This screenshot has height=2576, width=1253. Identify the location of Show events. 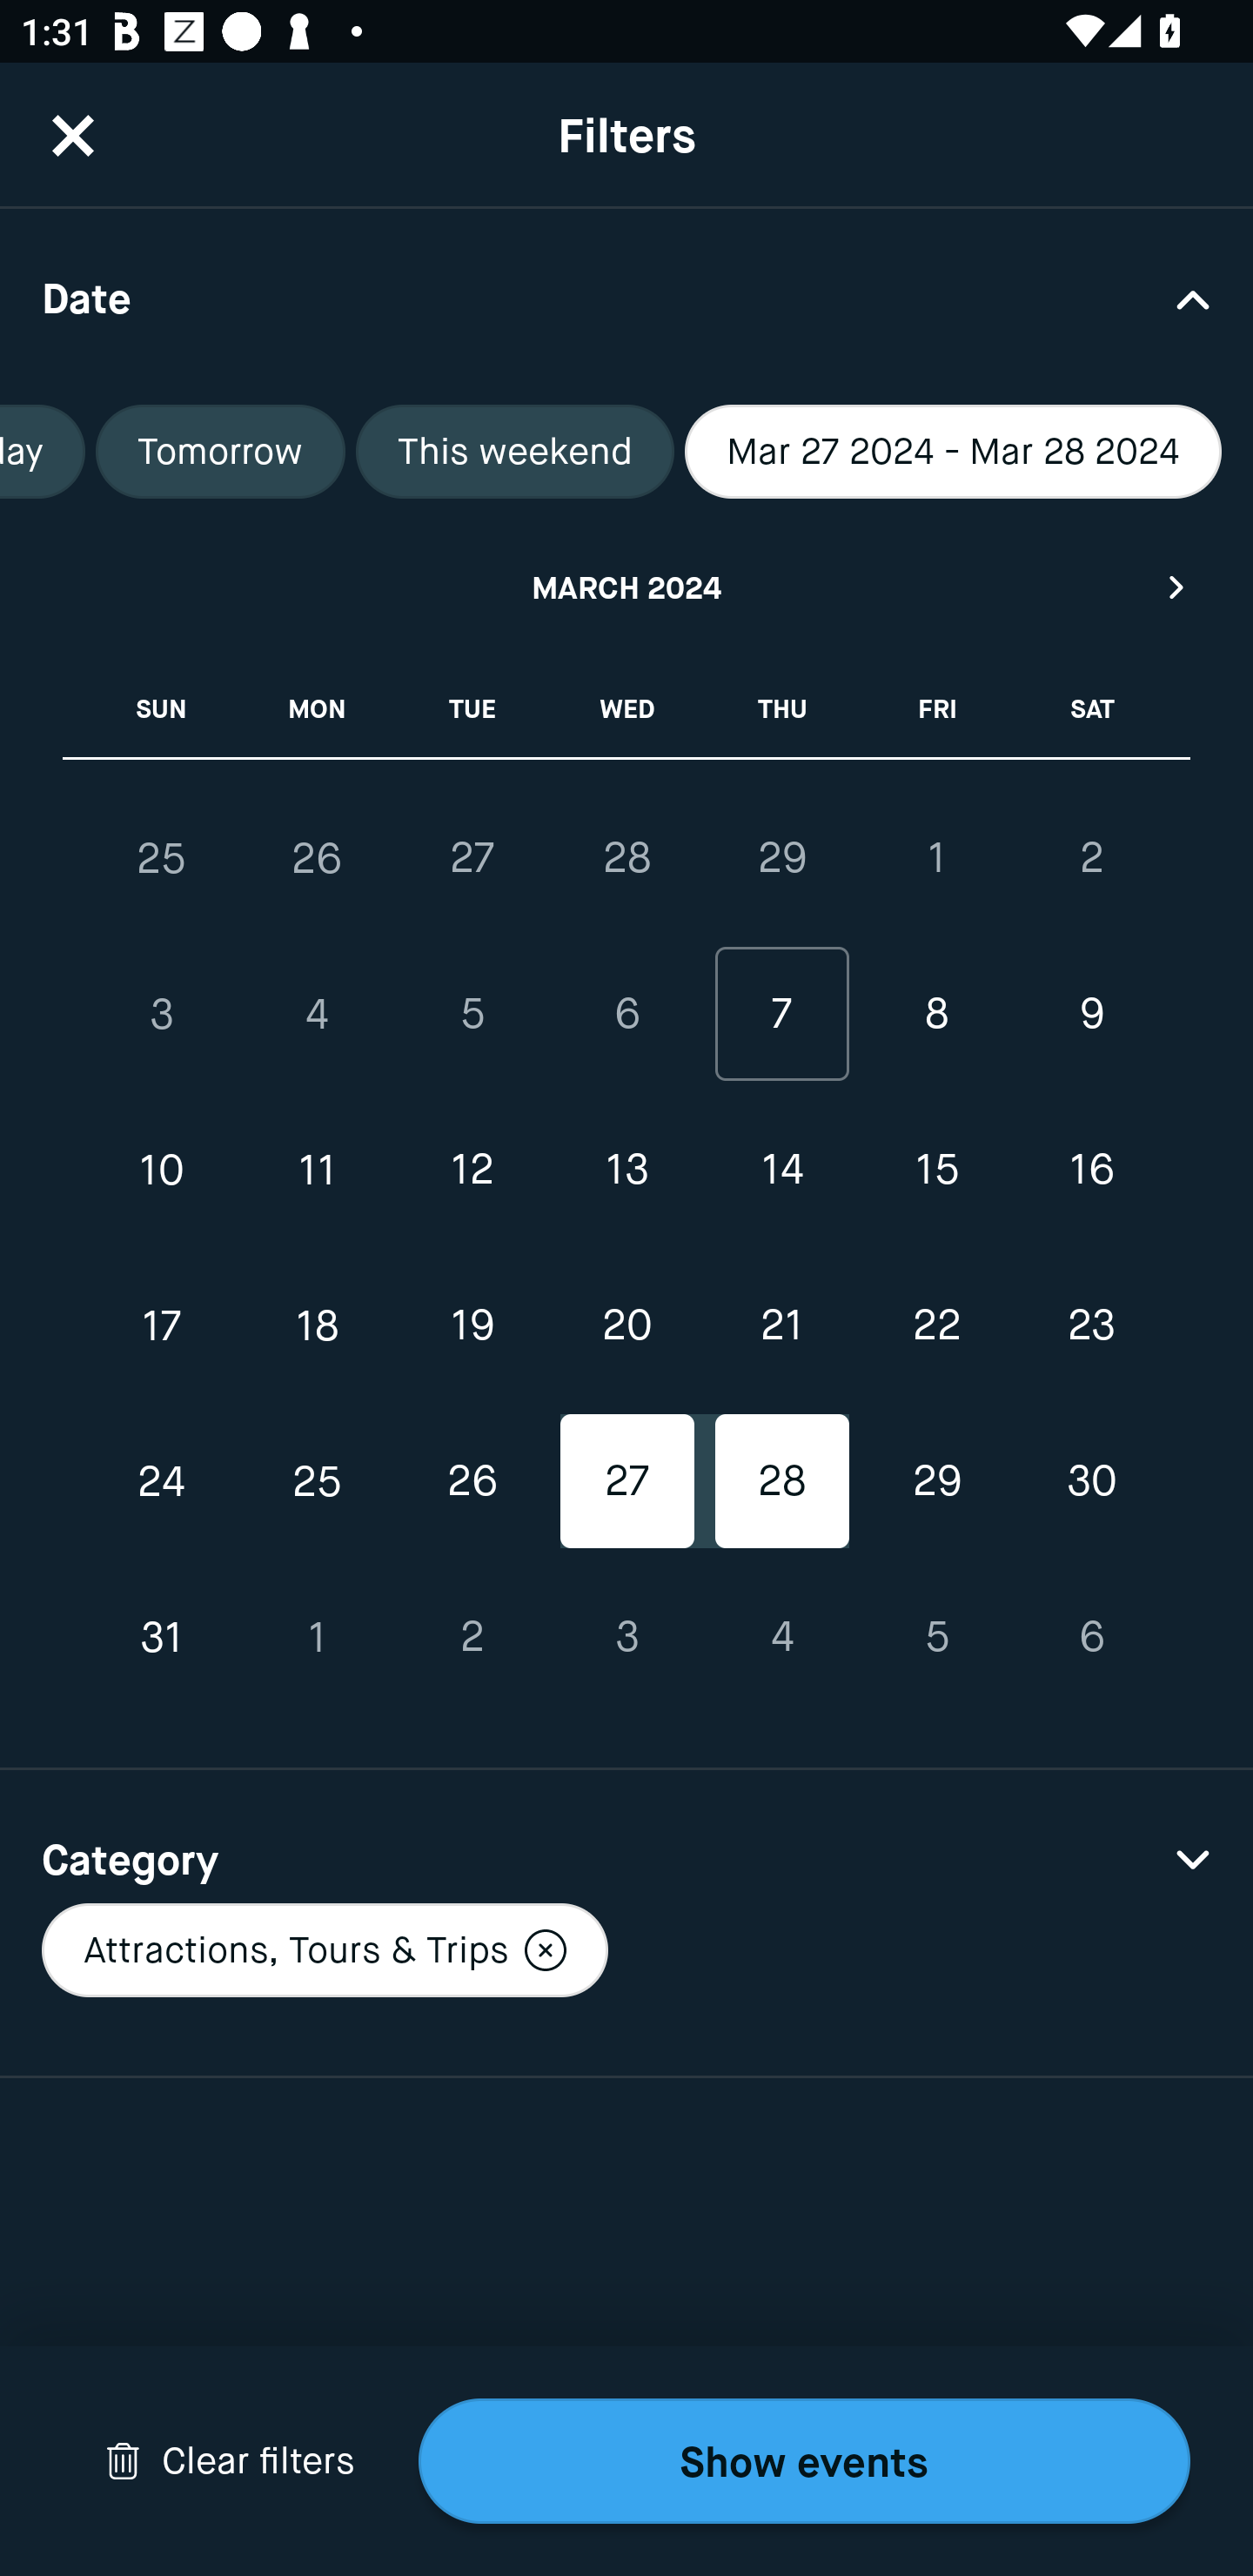
(804, 2461).